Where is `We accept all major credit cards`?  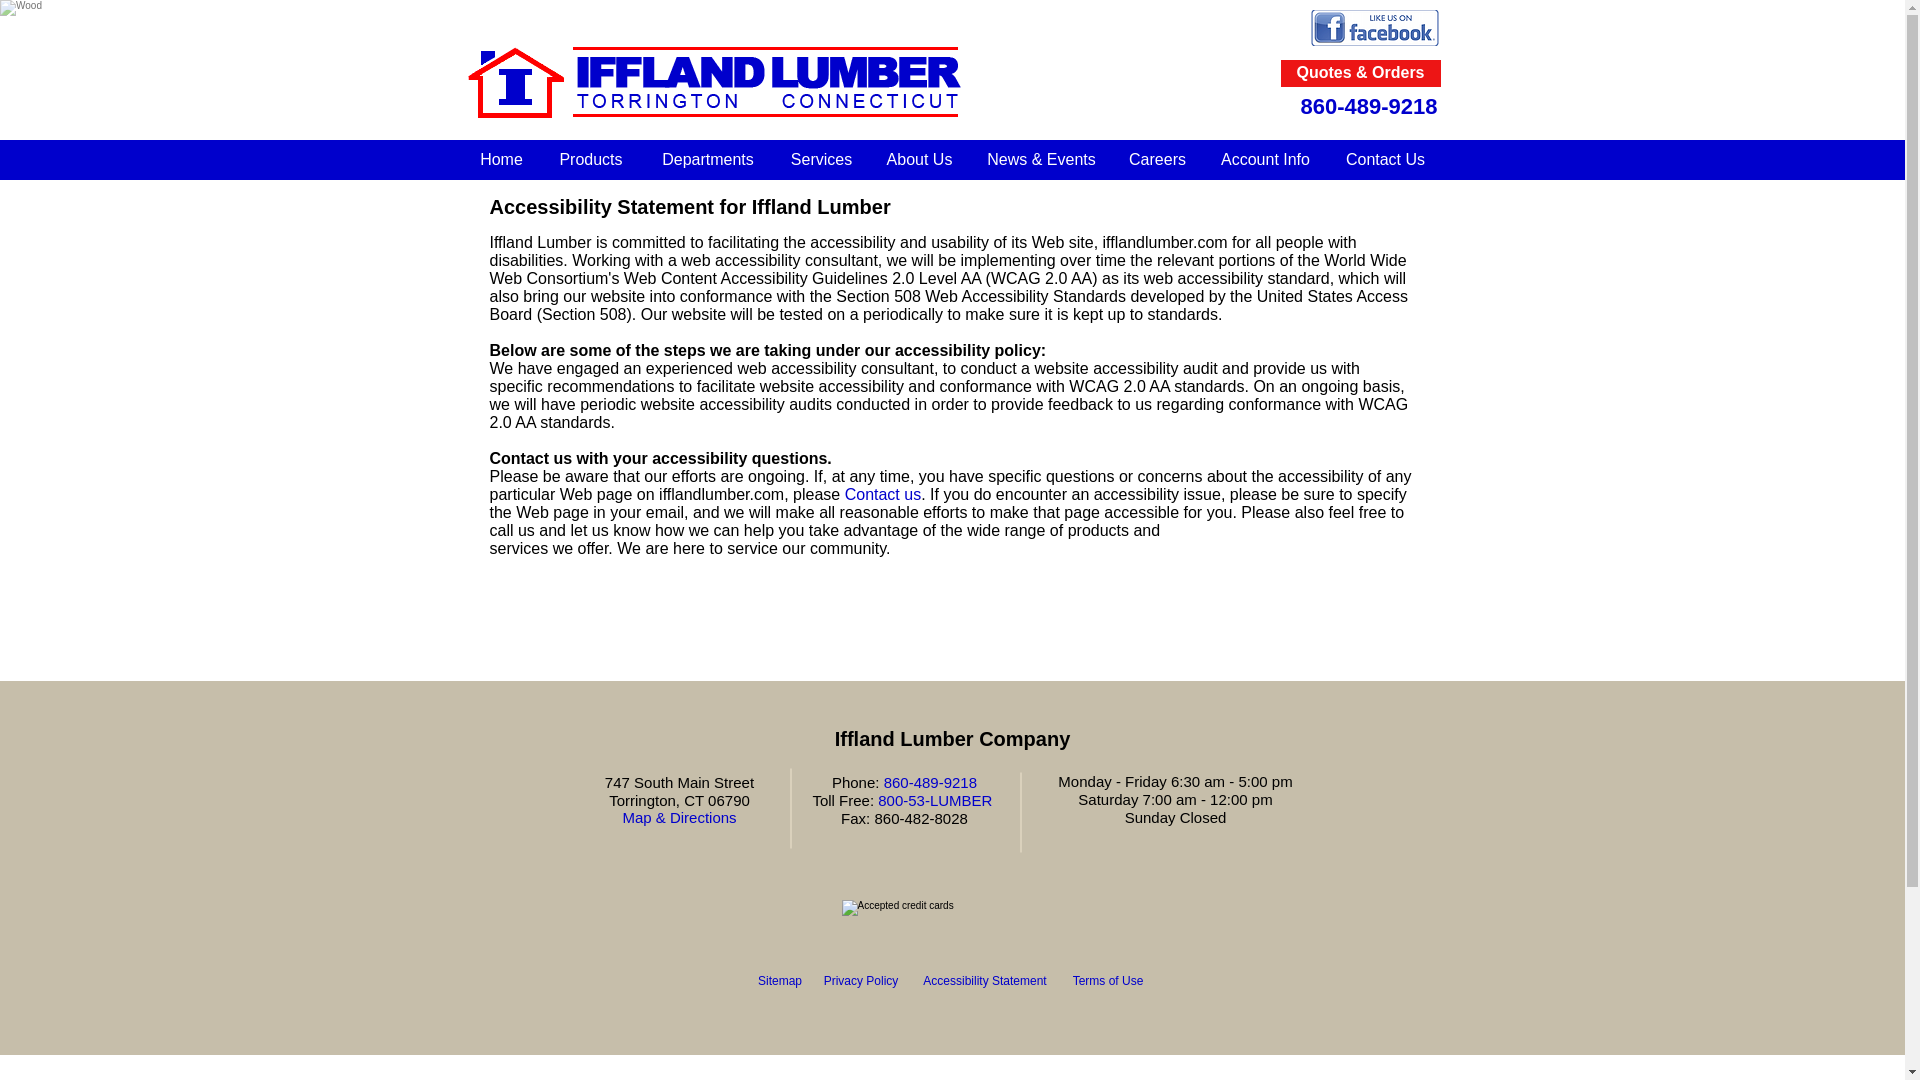 We accept all major credit cards is located at coordinates (950, 914).